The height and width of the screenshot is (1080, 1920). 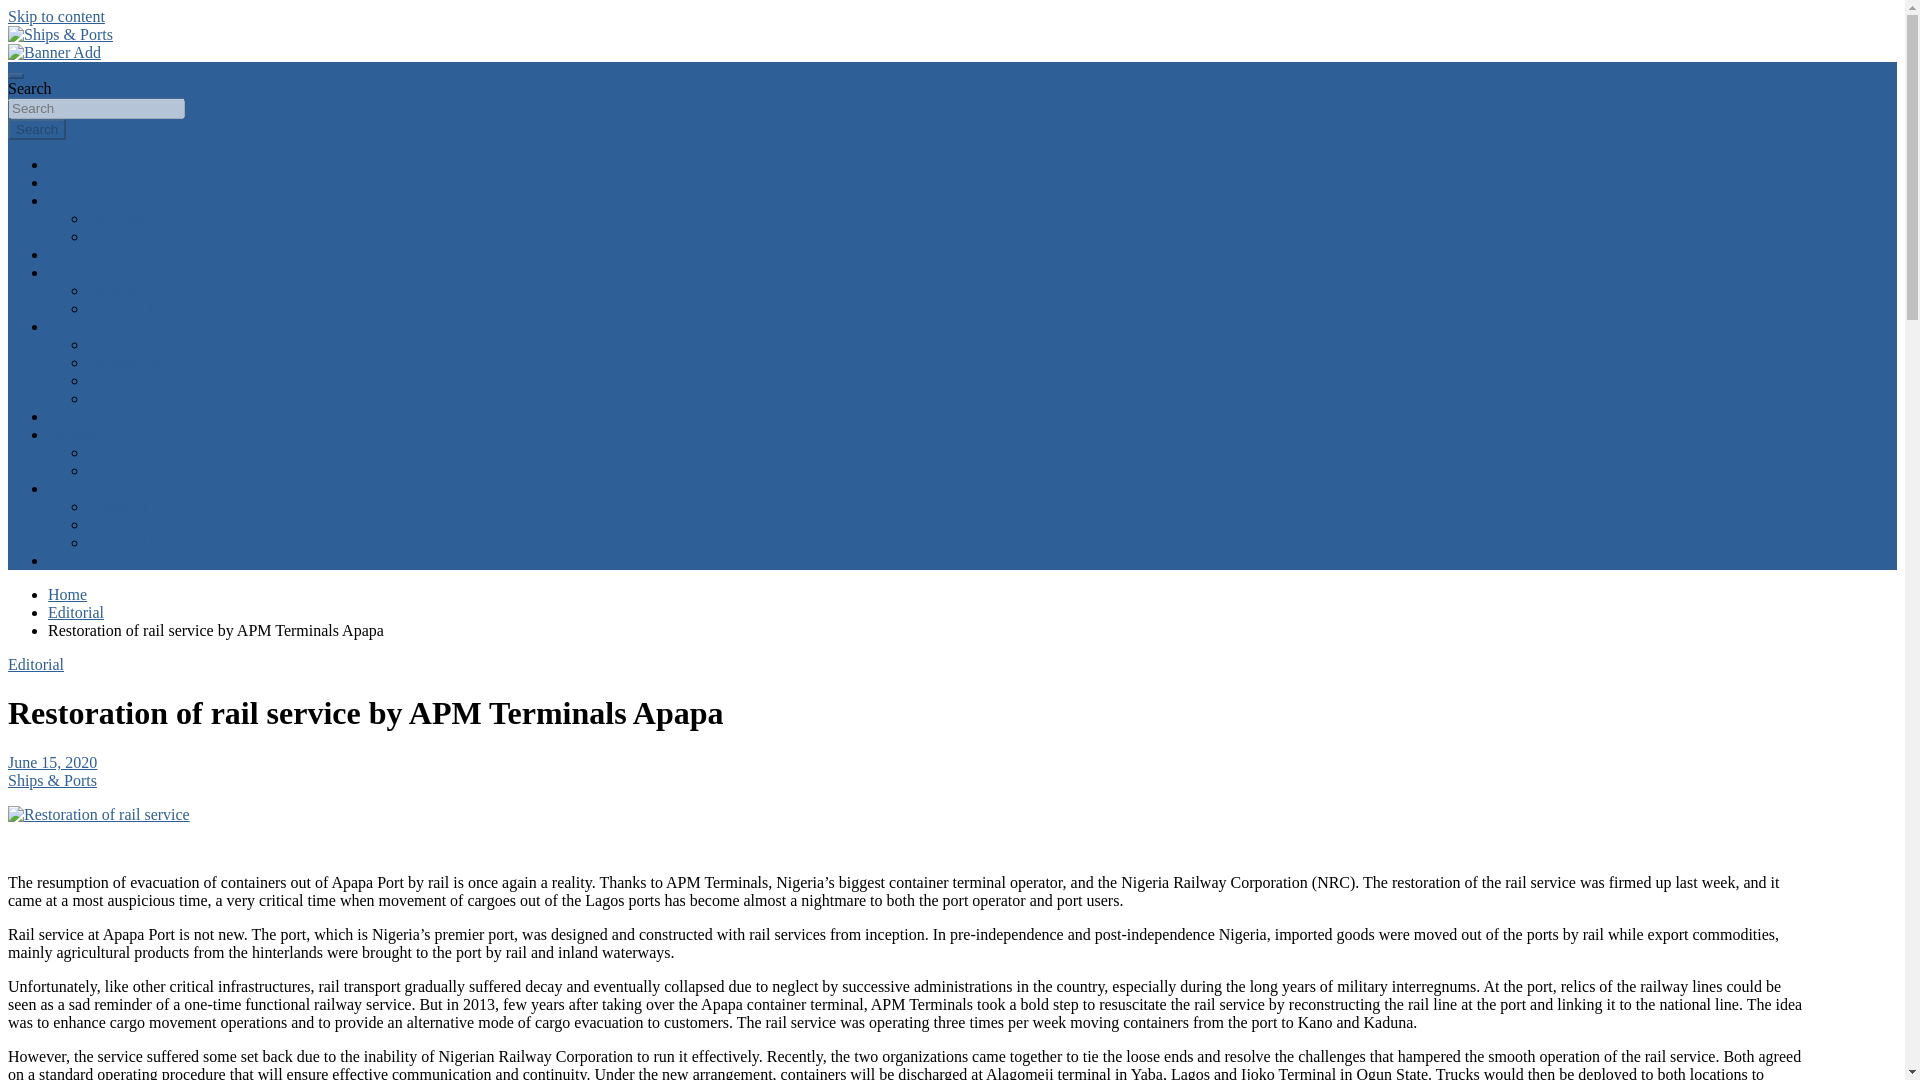 I want to click on Top quotes, so click(x=82, y=416).